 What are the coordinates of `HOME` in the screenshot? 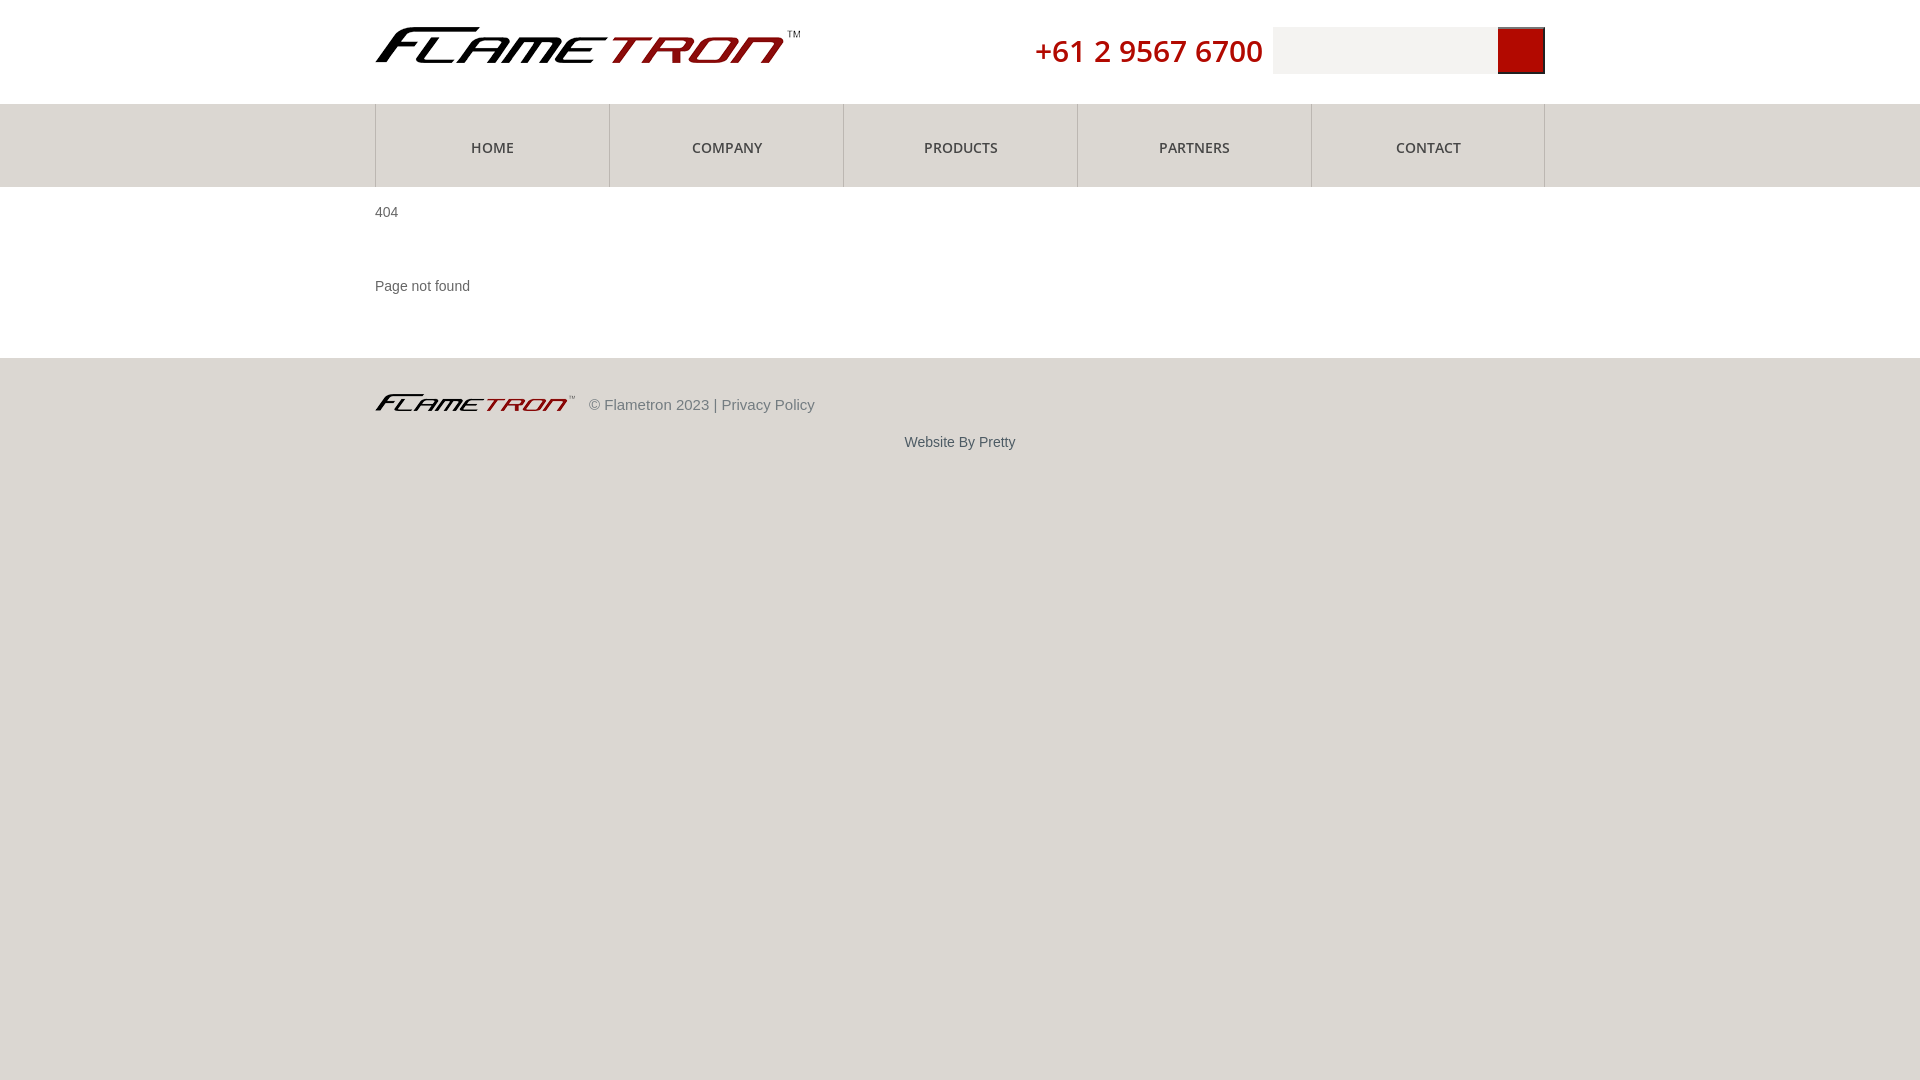 It's located at (492, 145).